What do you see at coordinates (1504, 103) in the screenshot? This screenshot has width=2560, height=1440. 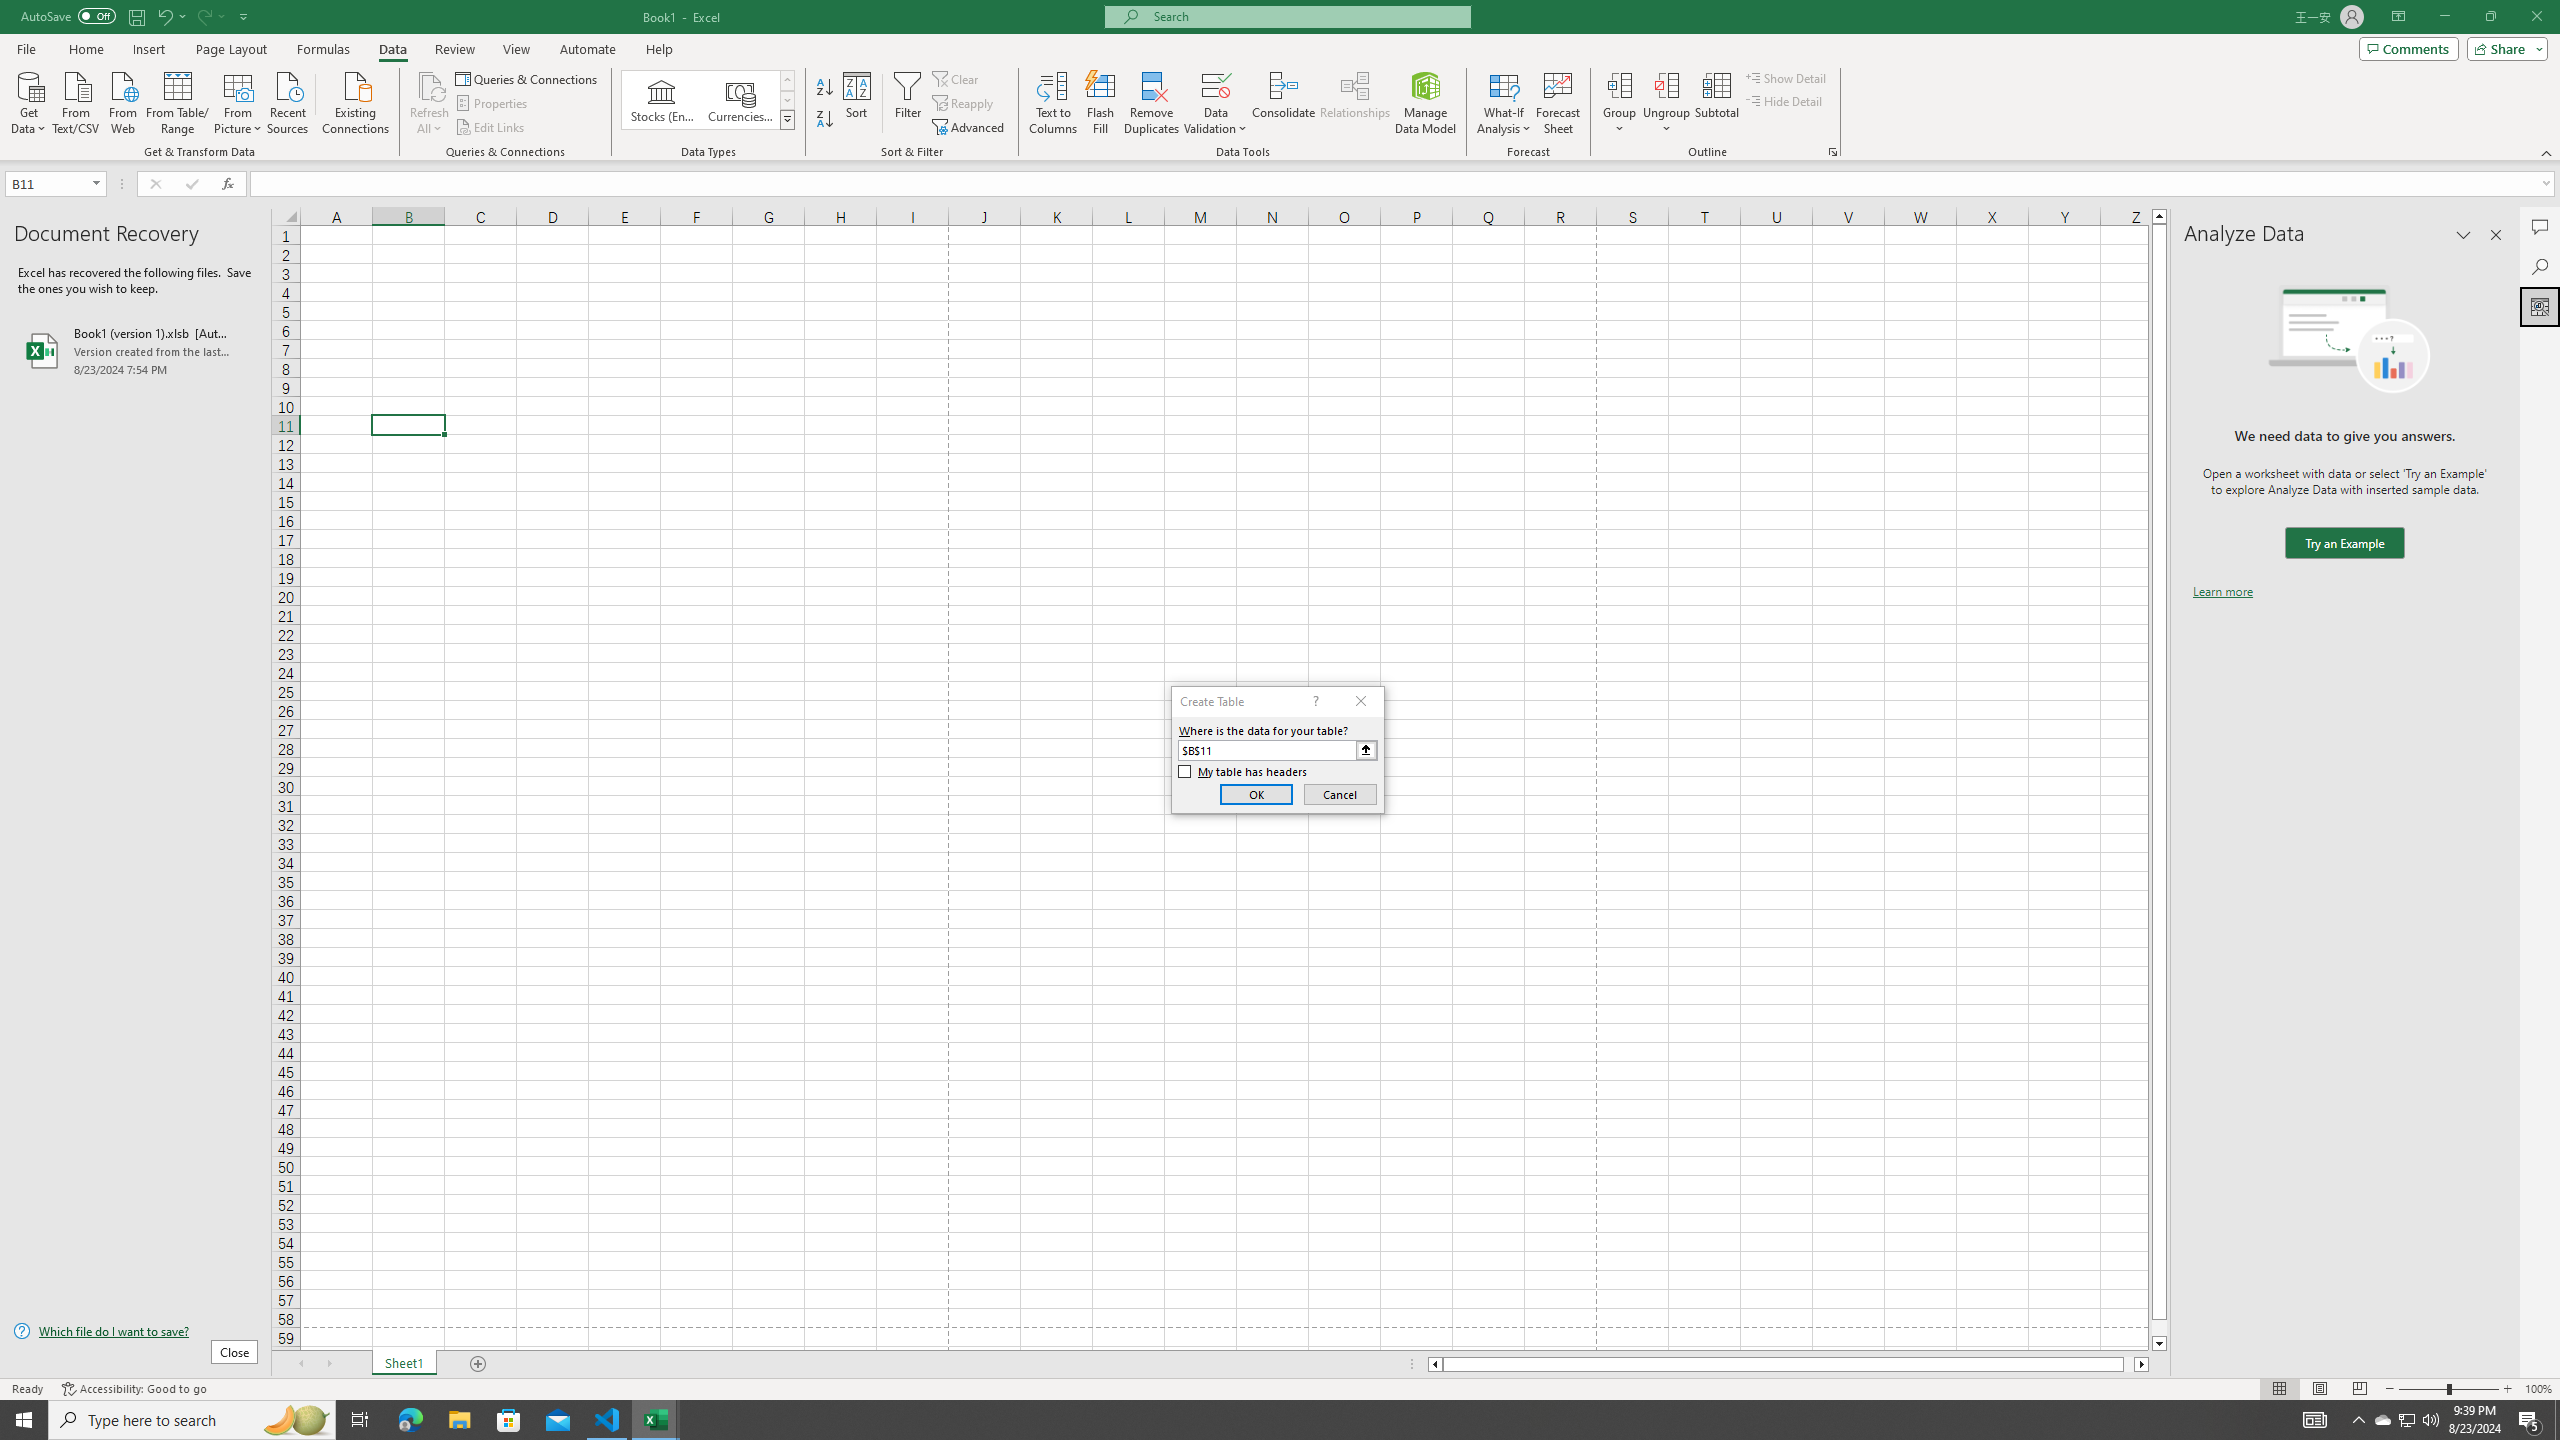 I see `What-If Analysis` at bounding box center [1504, 103].